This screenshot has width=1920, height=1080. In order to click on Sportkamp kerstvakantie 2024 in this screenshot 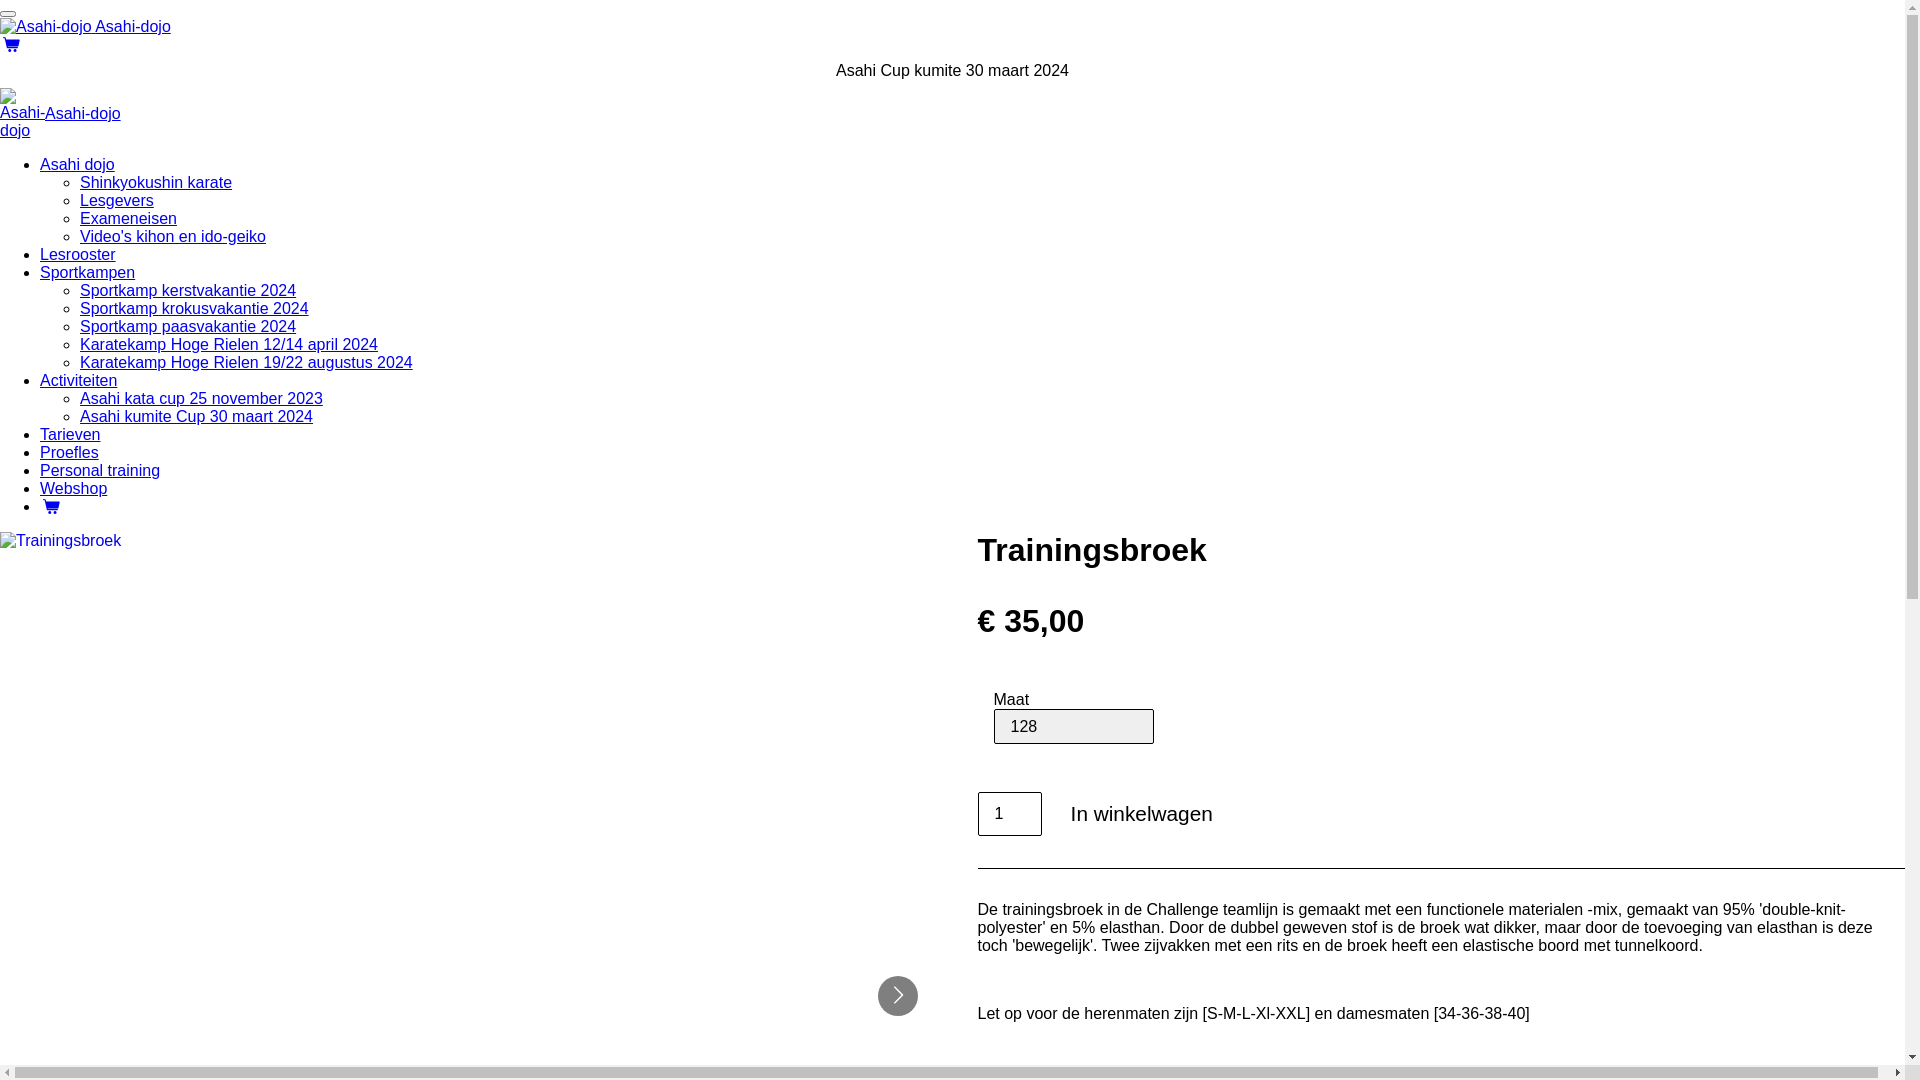, I will do `click(188, 290)`.